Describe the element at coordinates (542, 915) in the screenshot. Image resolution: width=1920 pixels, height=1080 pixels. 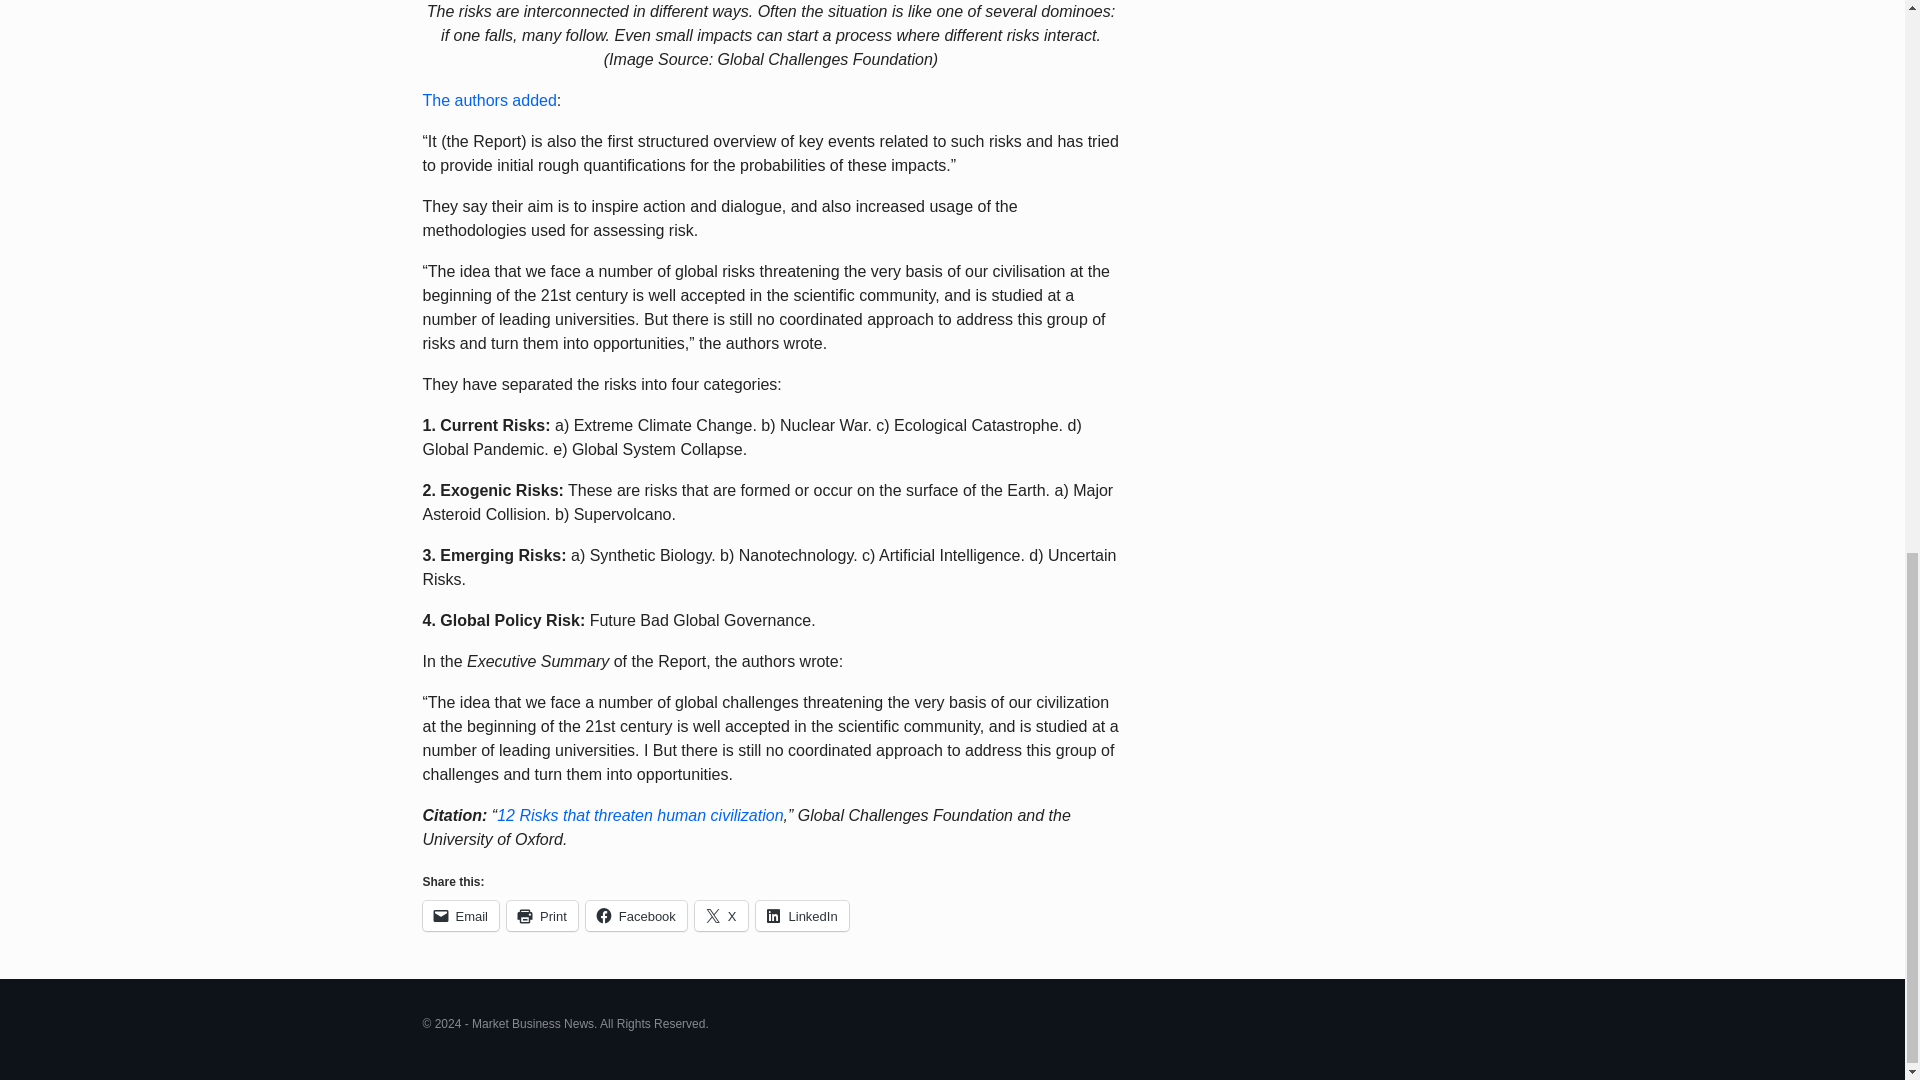
I see `Click to print` at that location.